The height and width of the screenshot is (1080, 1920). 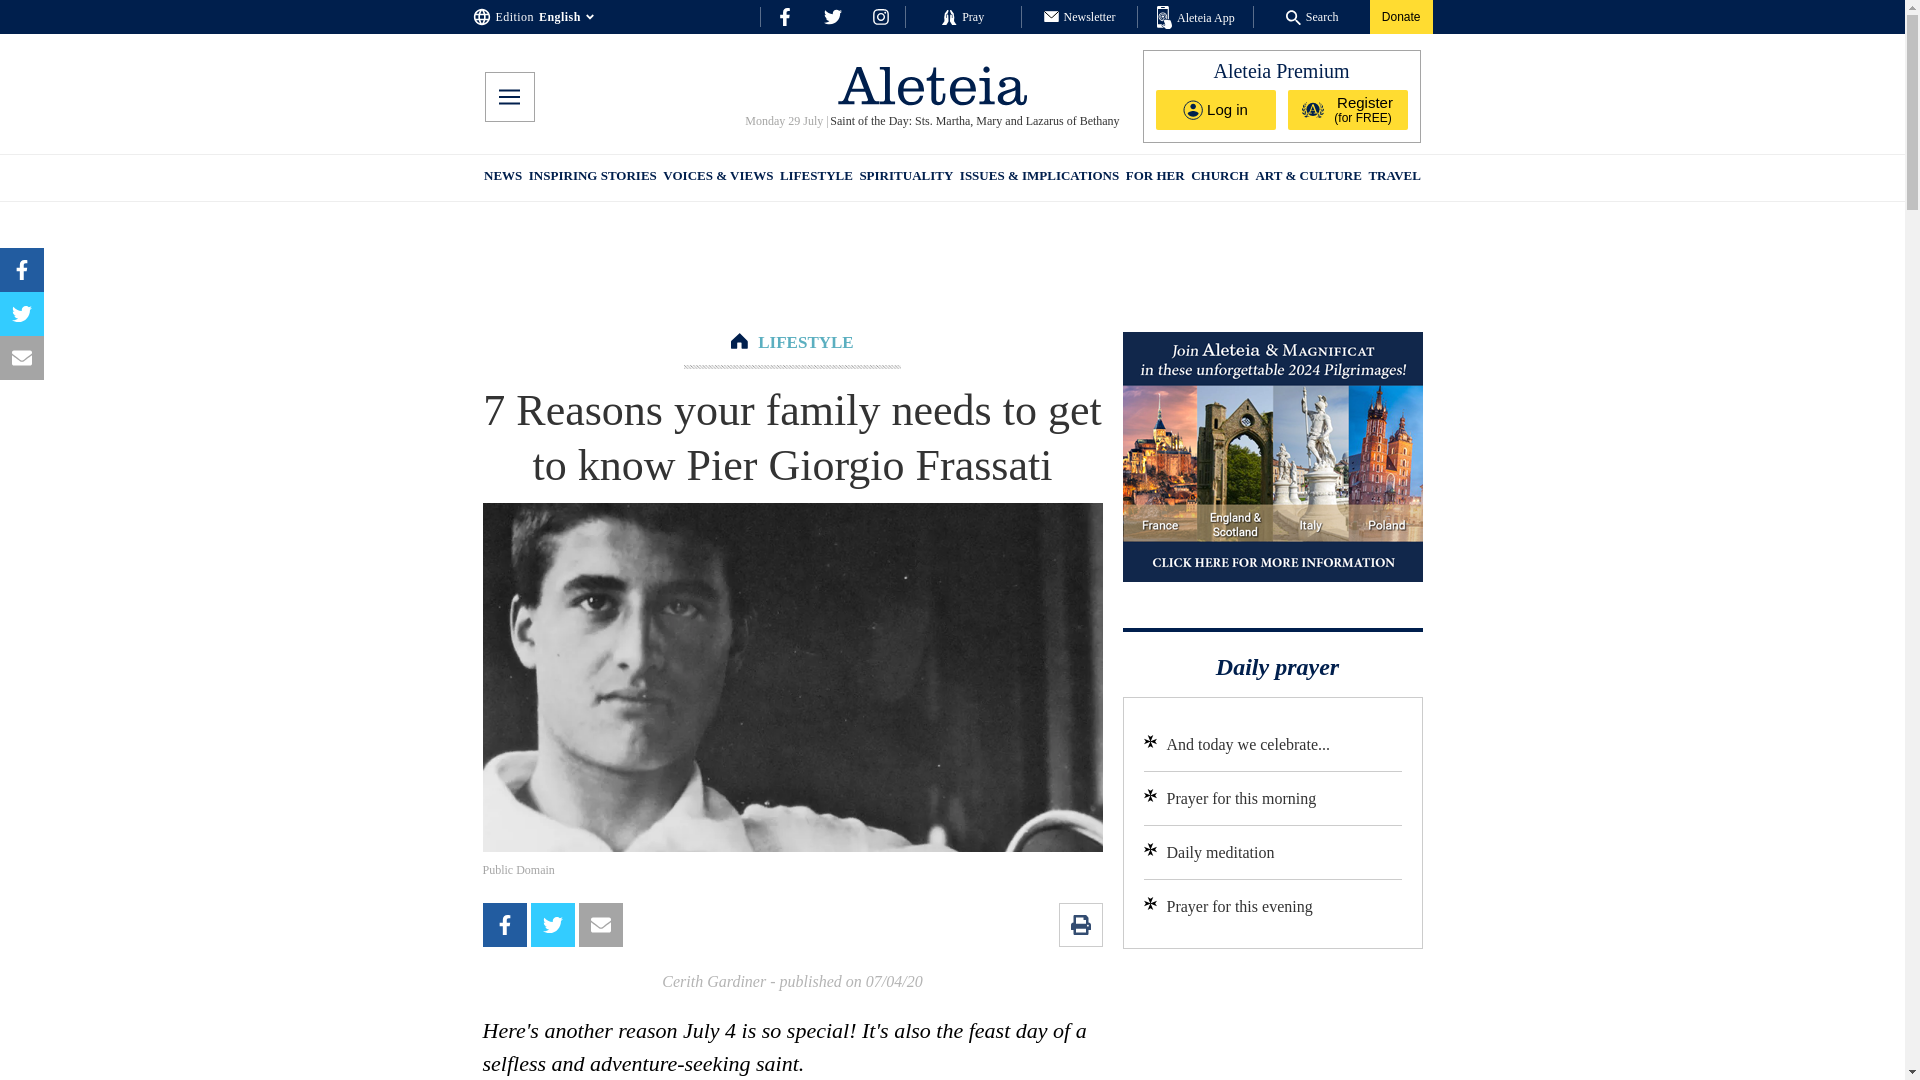 What do you see at coordinates (508, 97) in the screenshot?
I see `mobile-menu-btn` at bounding box center [508, 97].